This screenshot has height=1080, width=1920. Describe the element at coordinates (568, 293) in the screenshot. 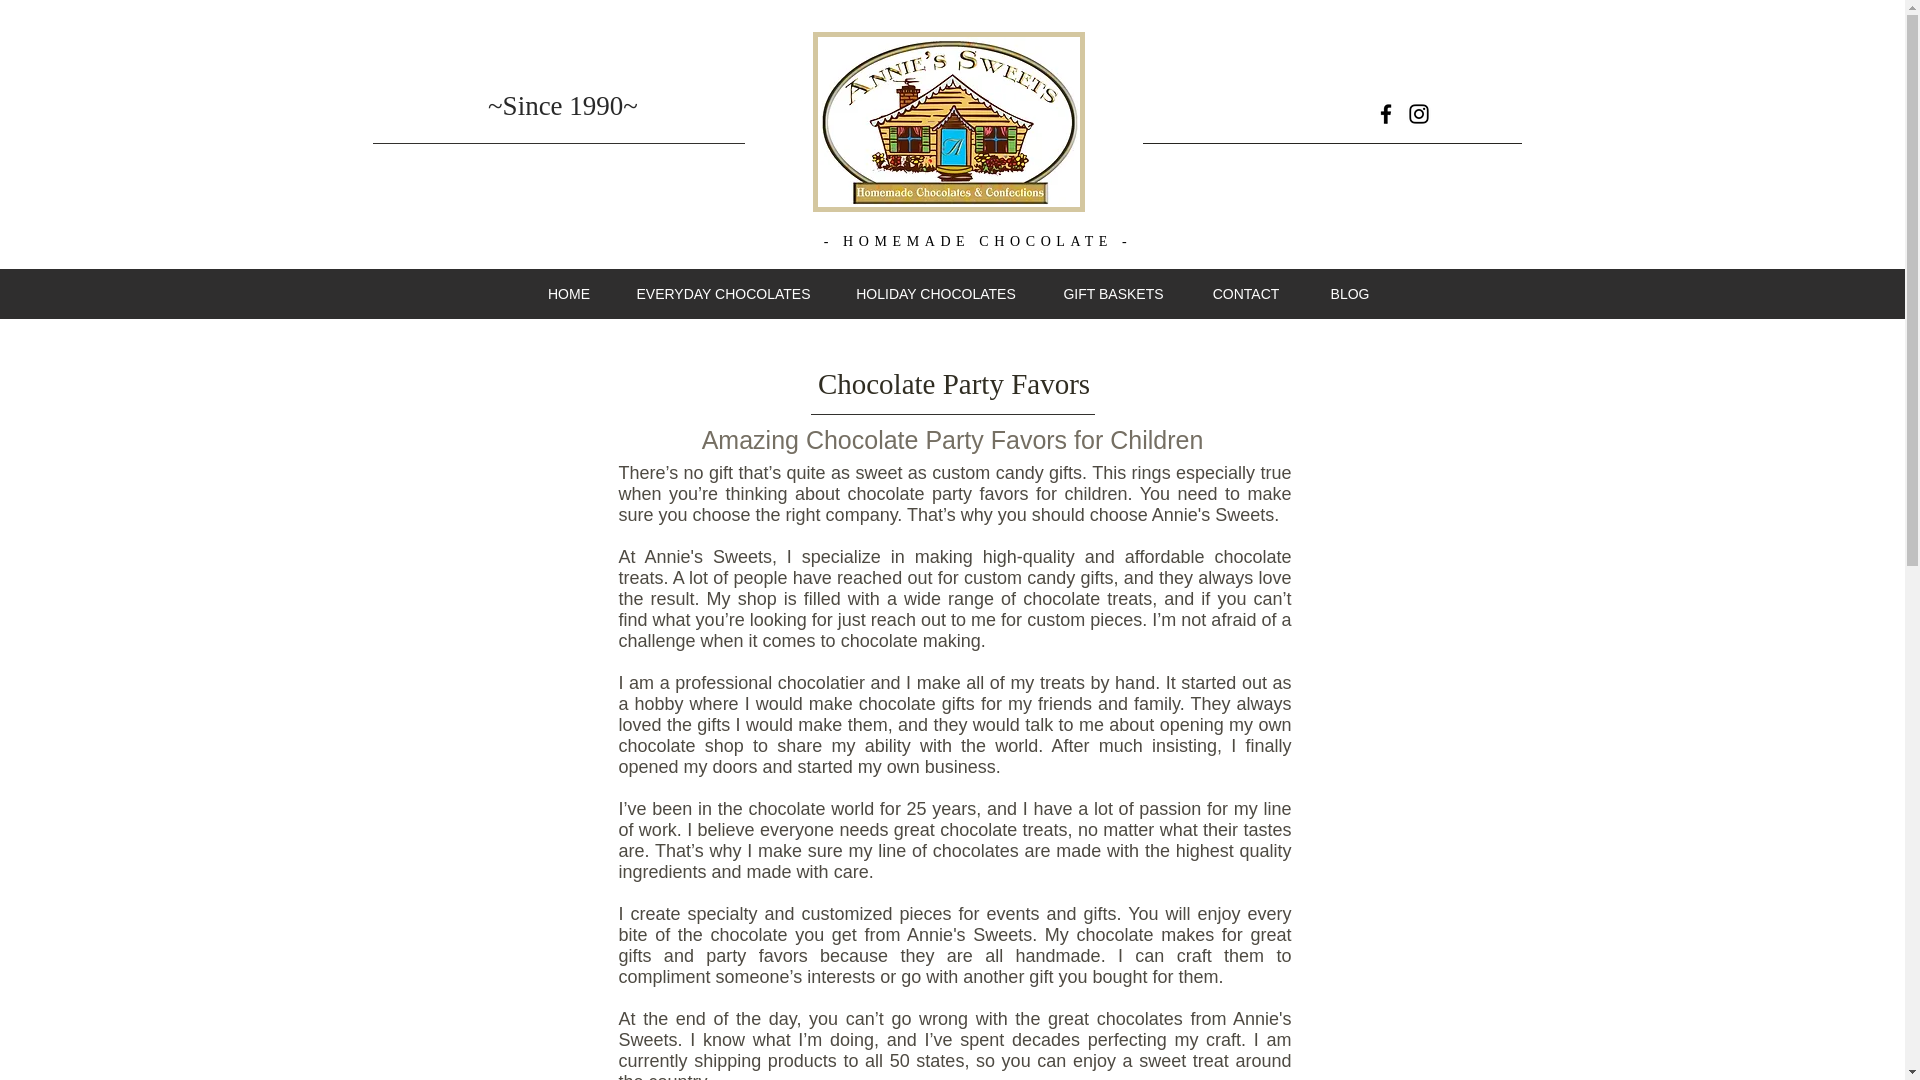

I see `HOME` at that location.